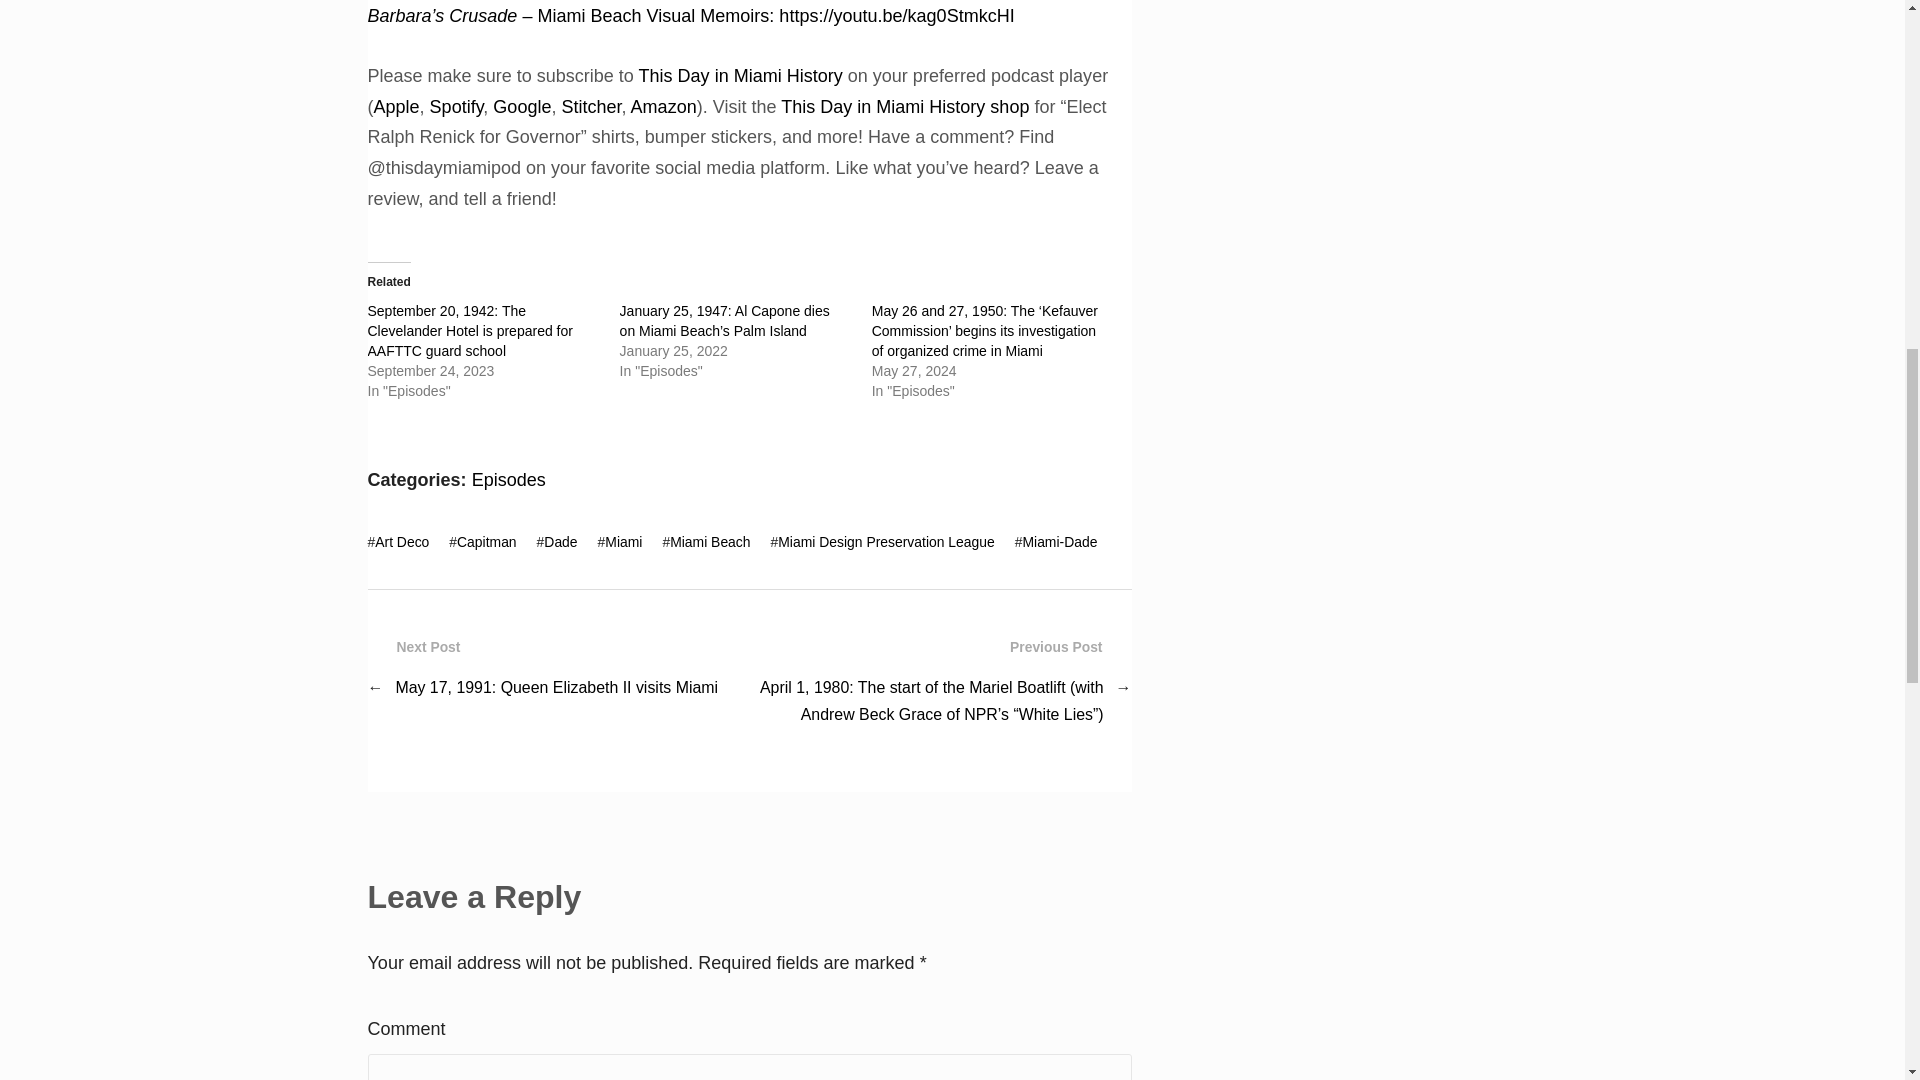  I want to click on This Day in Miami History shop, so click(905, 106).